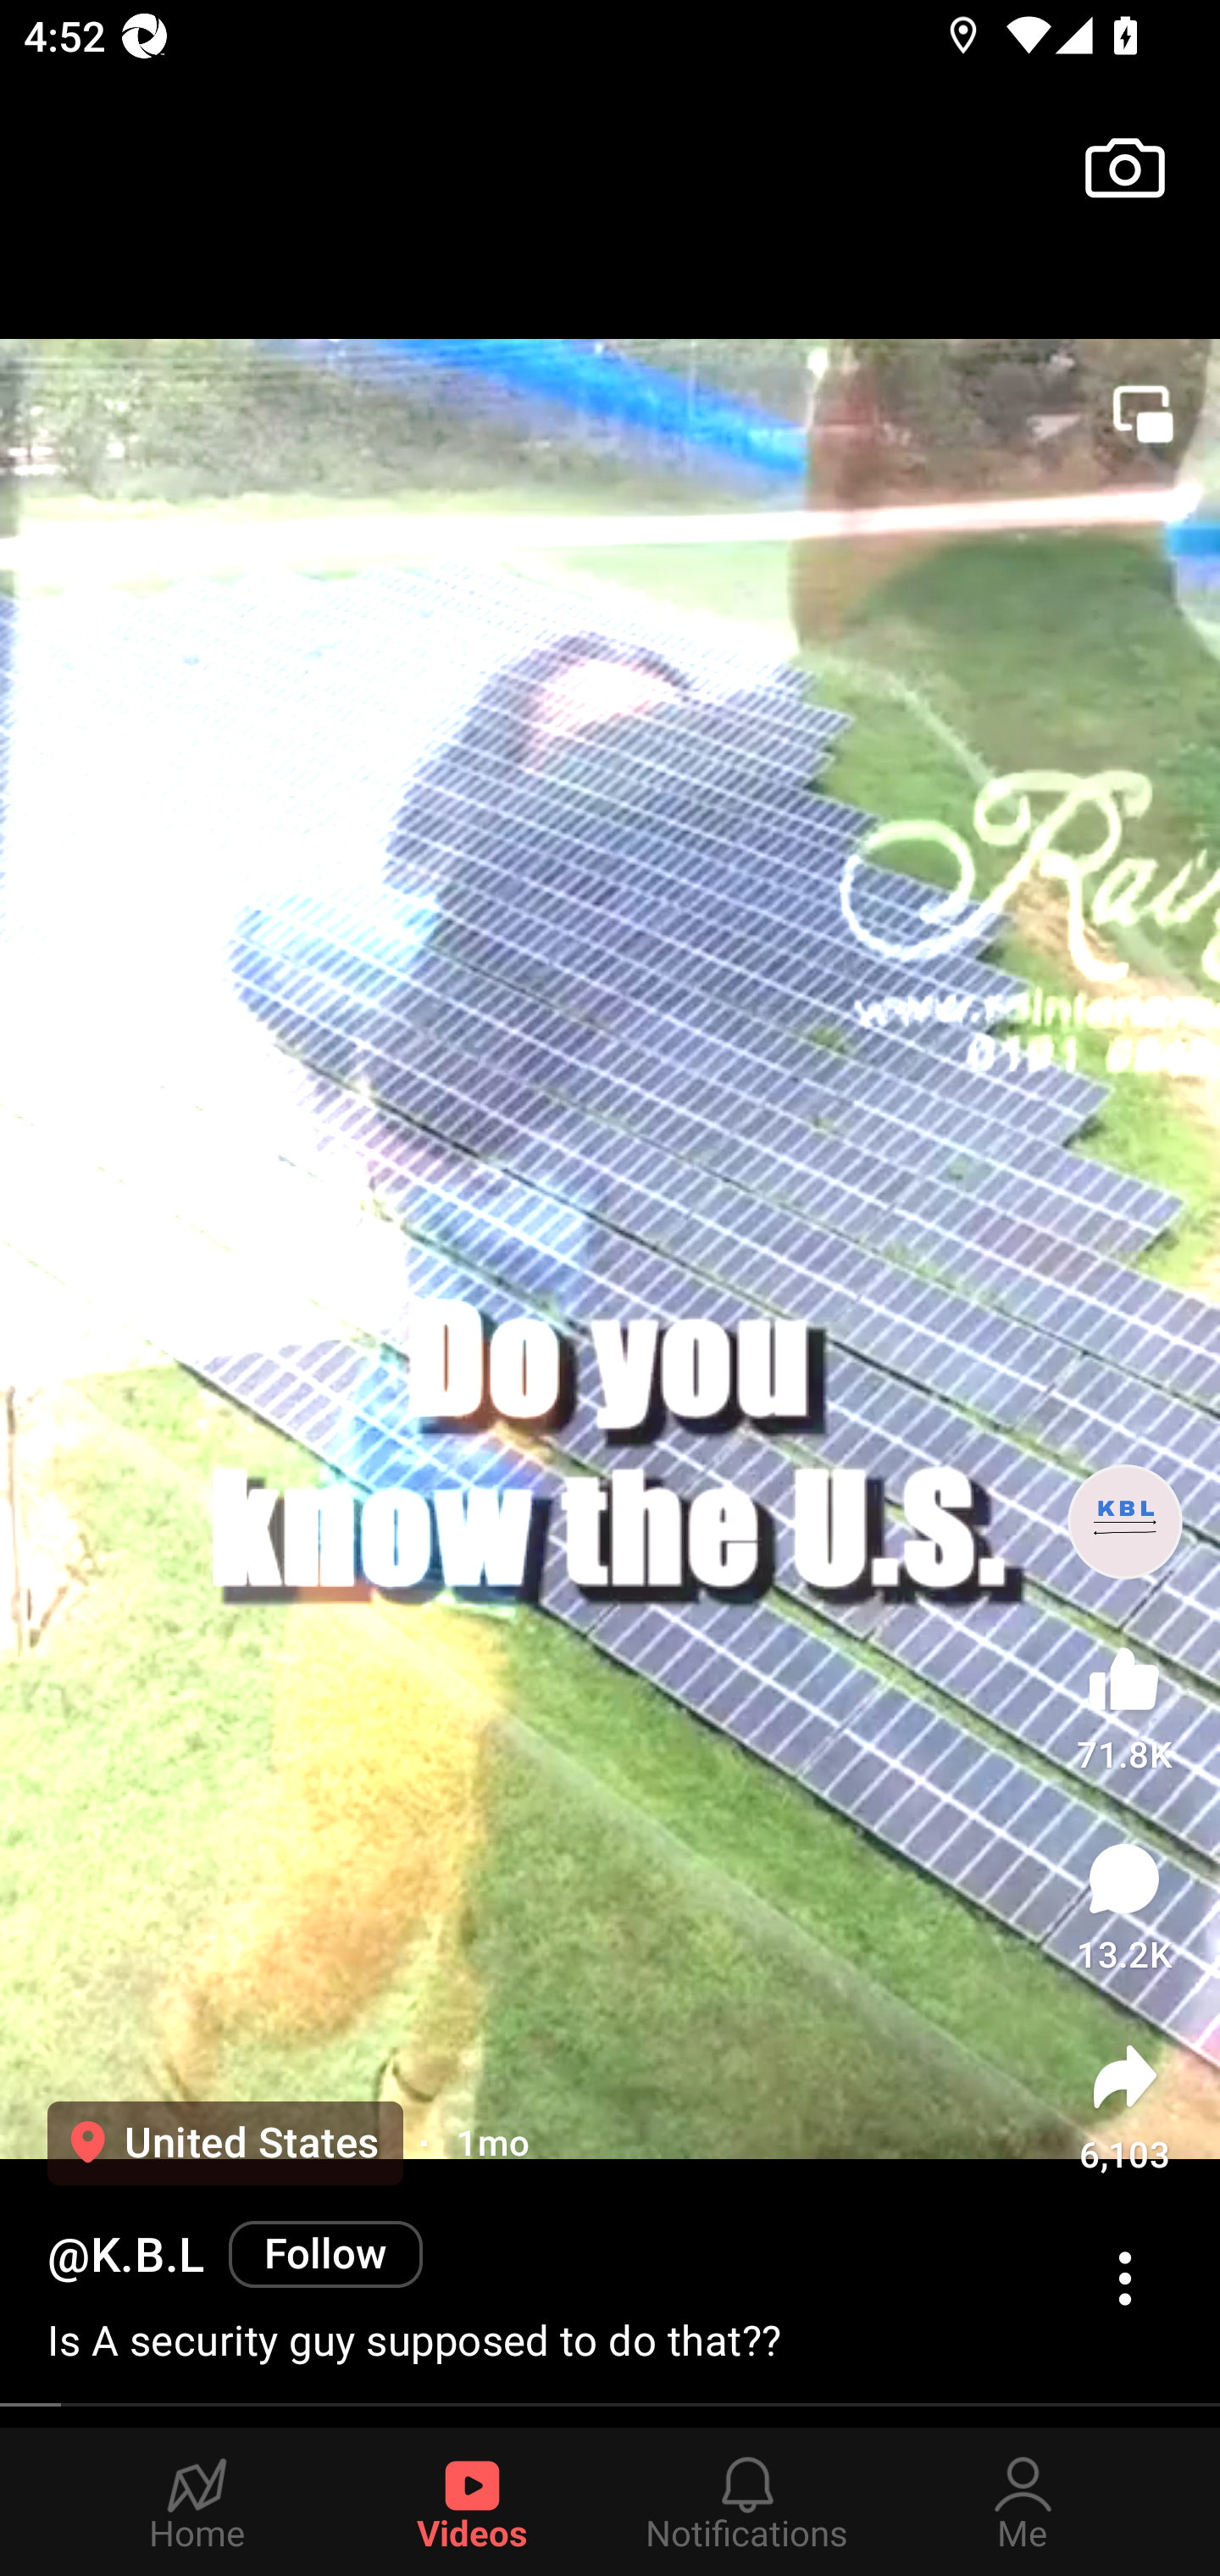 This screenshot has width=1220, height=2576. Describe the element at coordinates (1124, 1907) in the screenshot. I see `13.2K` at that location.